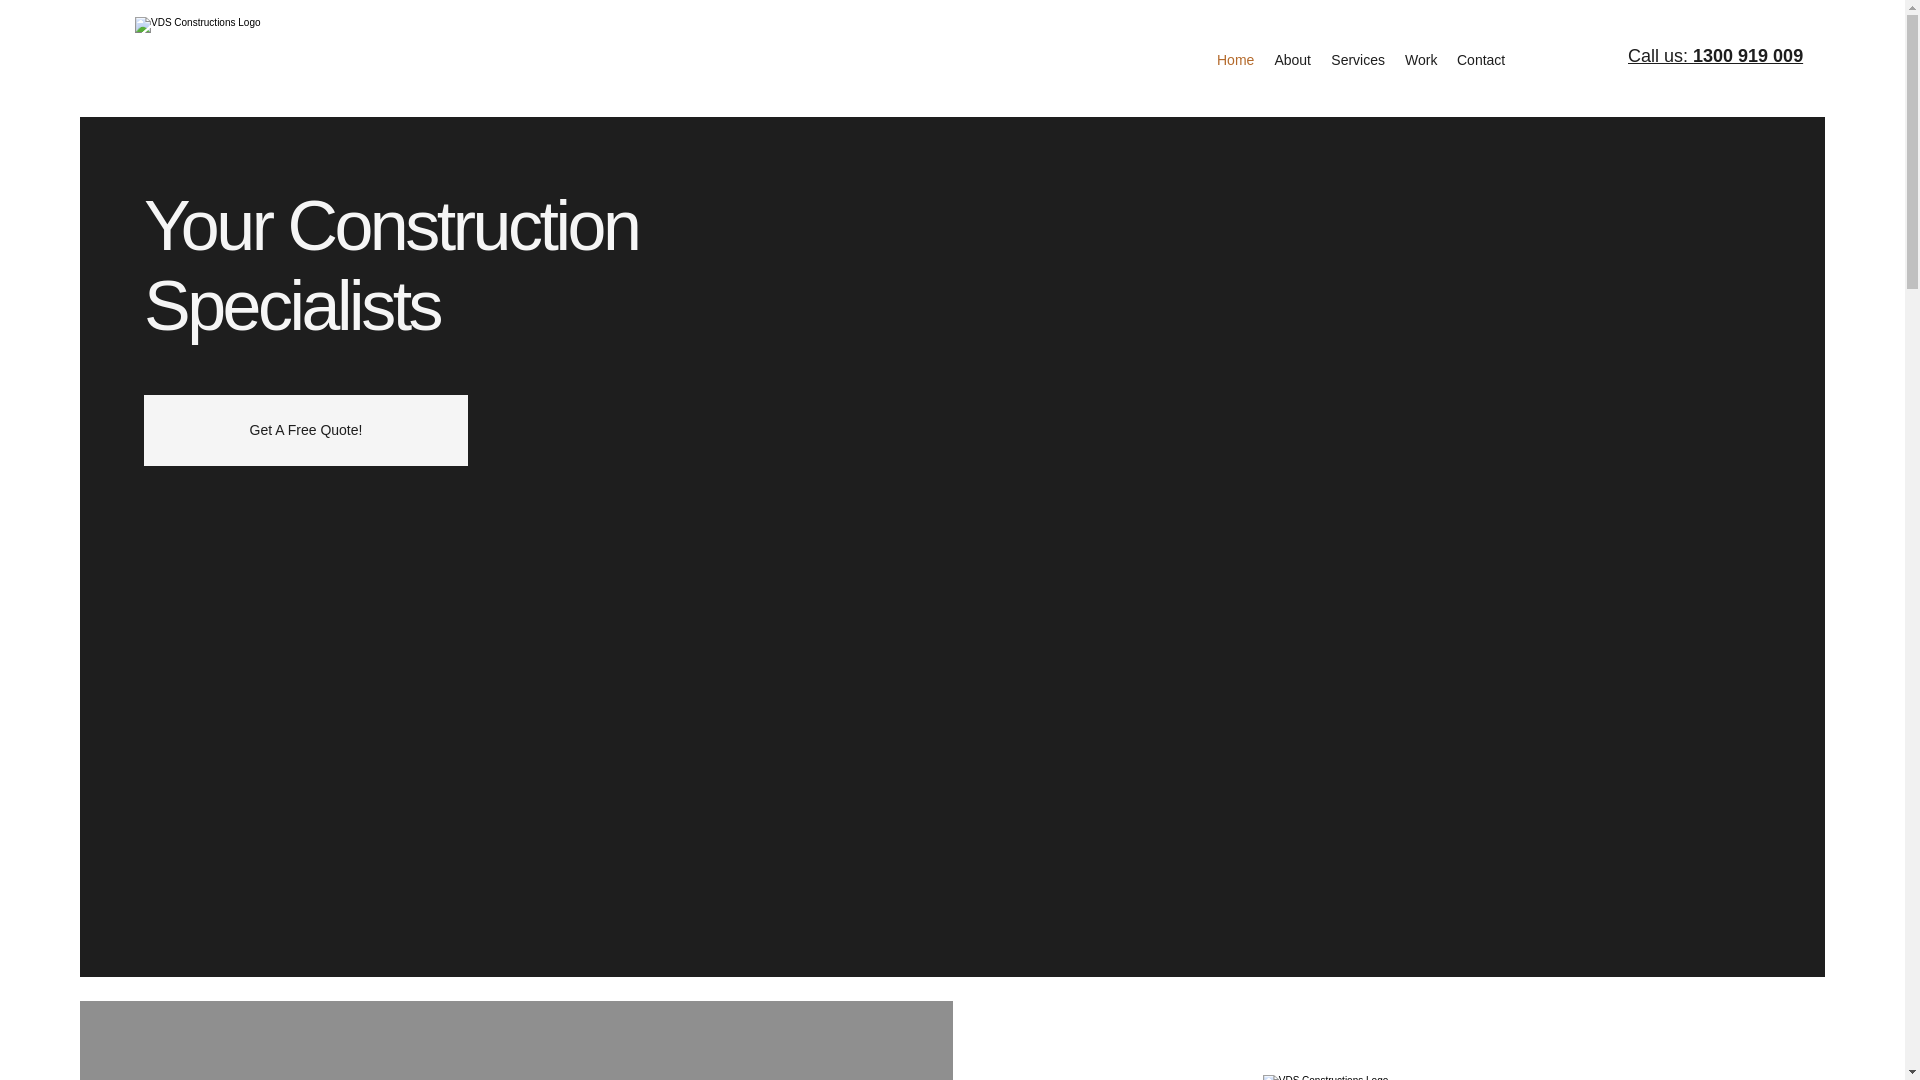  What do you see at coordinates (1358, 60) in the screenshot?
I see `Services` at bounding box center [1358, 60].